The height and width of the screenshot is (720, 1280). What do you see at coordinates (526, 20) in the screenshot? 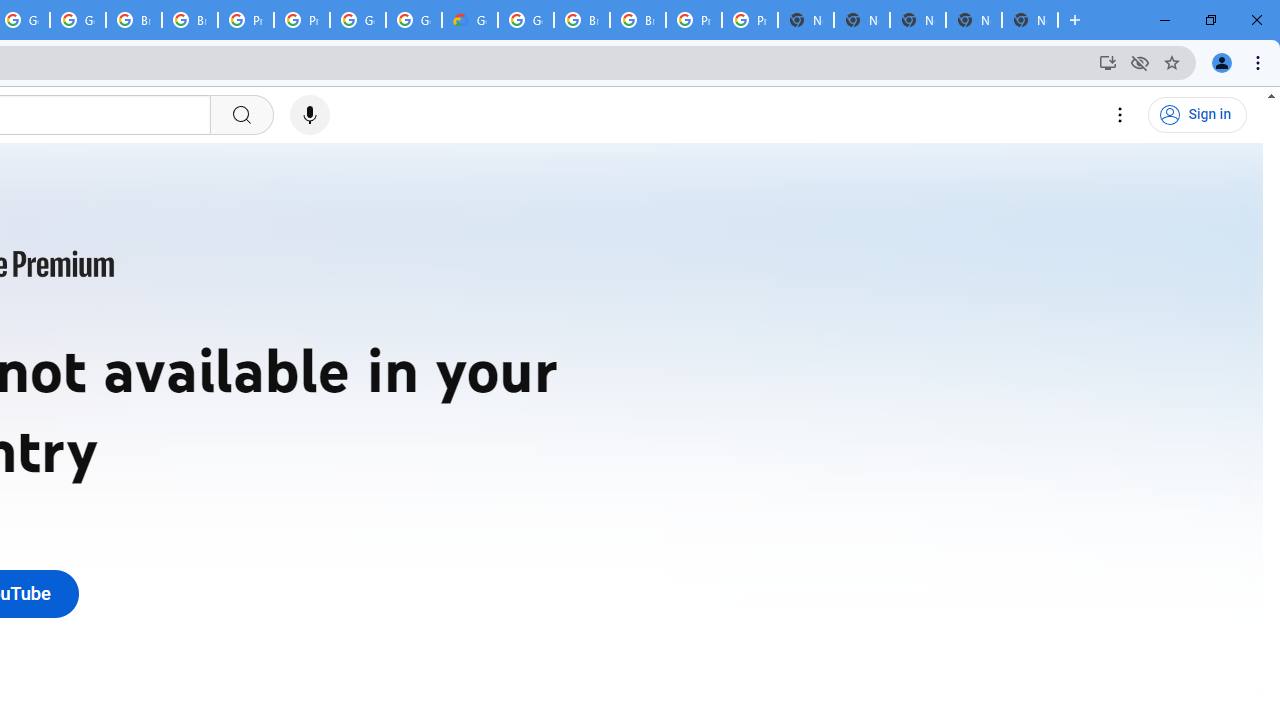
I see `Google Cloud Platform` at bounding box center [526, 20].